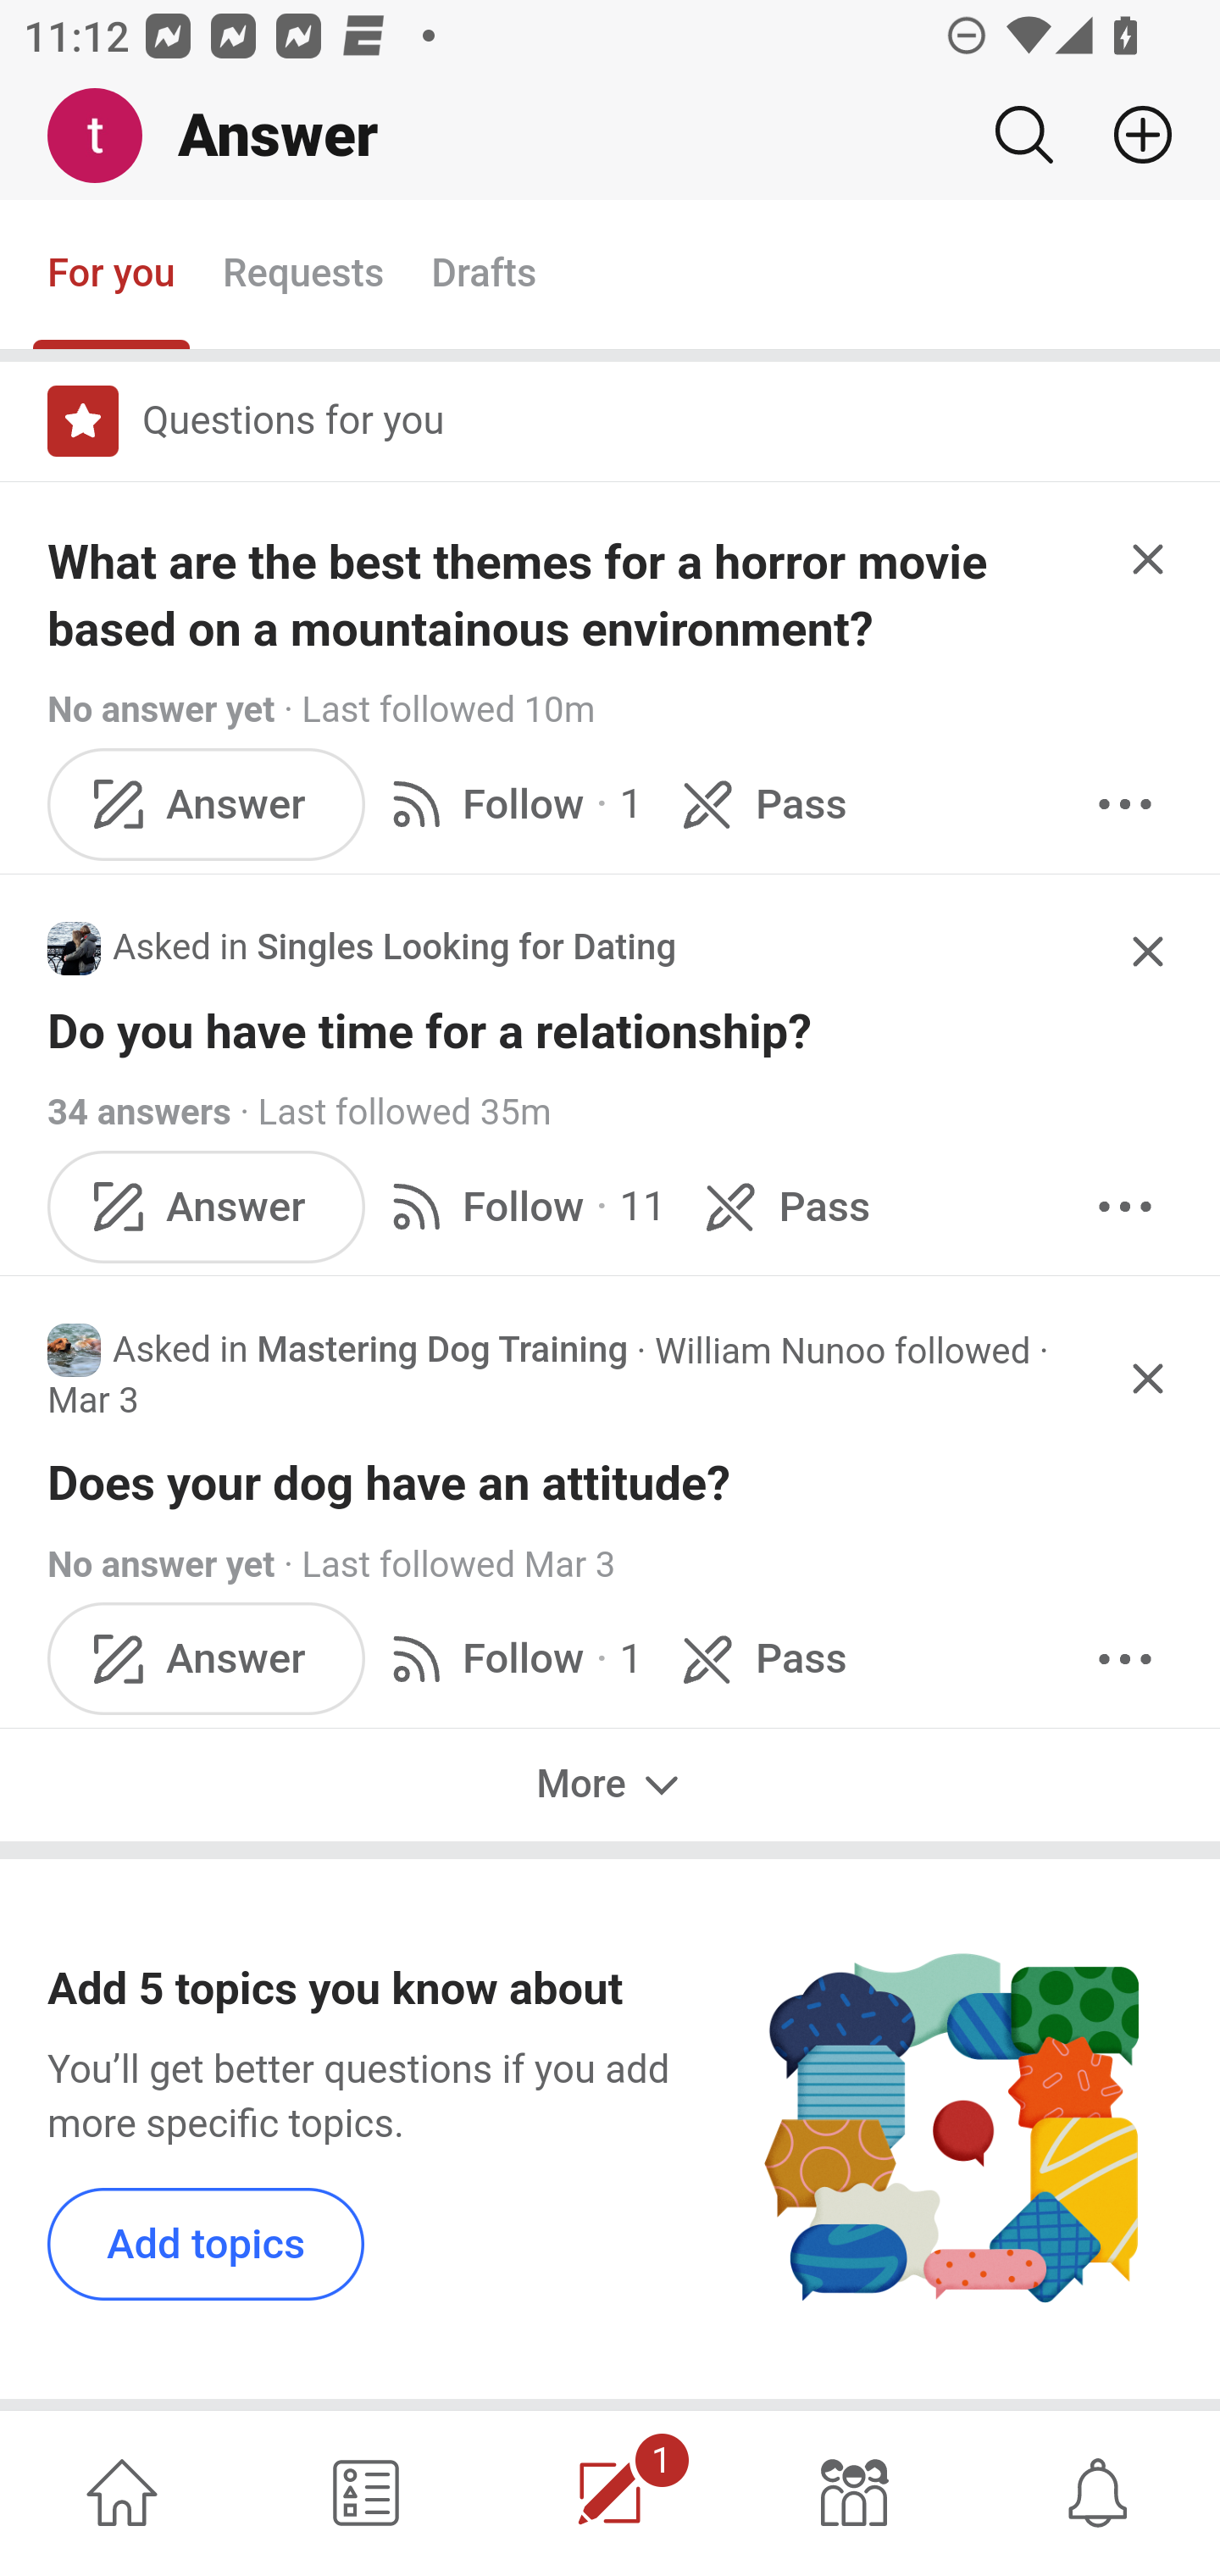  What do you see at coordinates (1149, 951) in the screenshot?
I see `Hide` at bounding box center [1149, 951].